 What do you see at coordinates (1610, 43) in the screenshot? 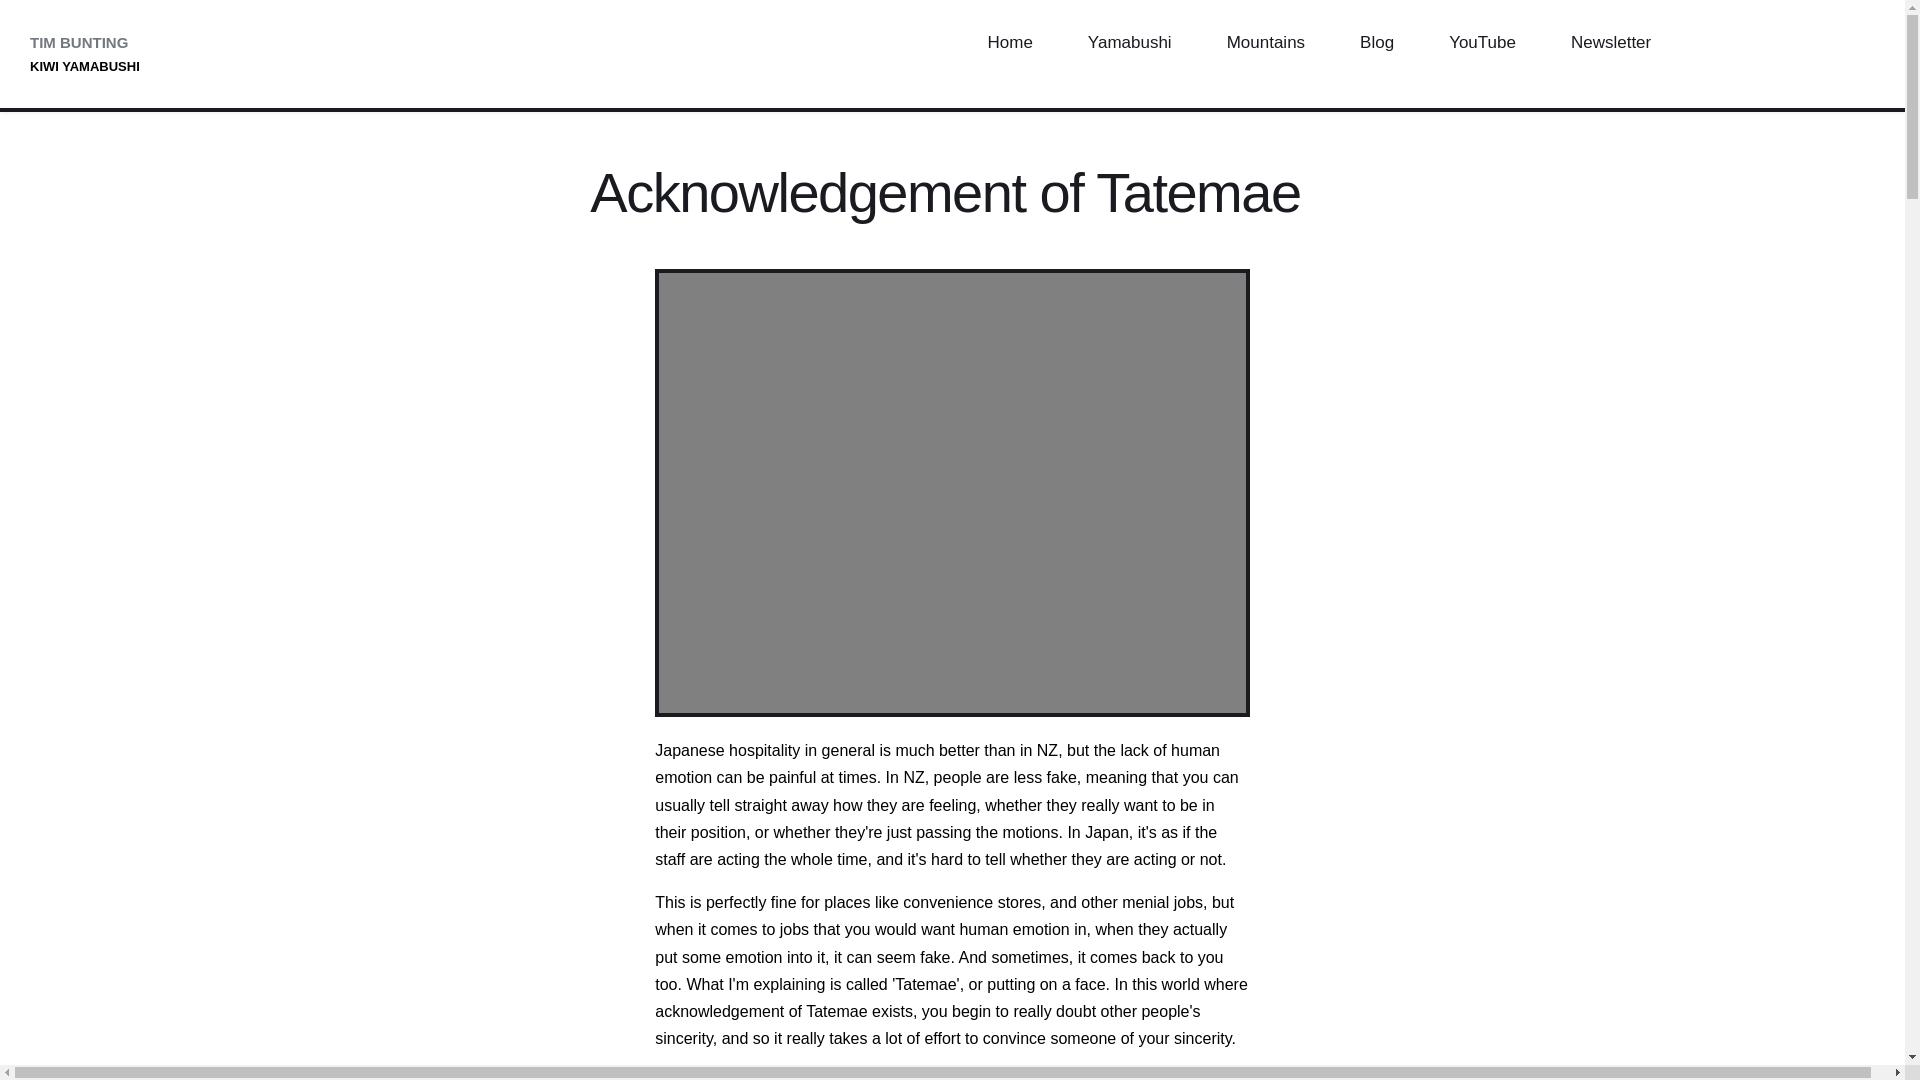
I see `Newsletter` at bounding box center [1610, 43].